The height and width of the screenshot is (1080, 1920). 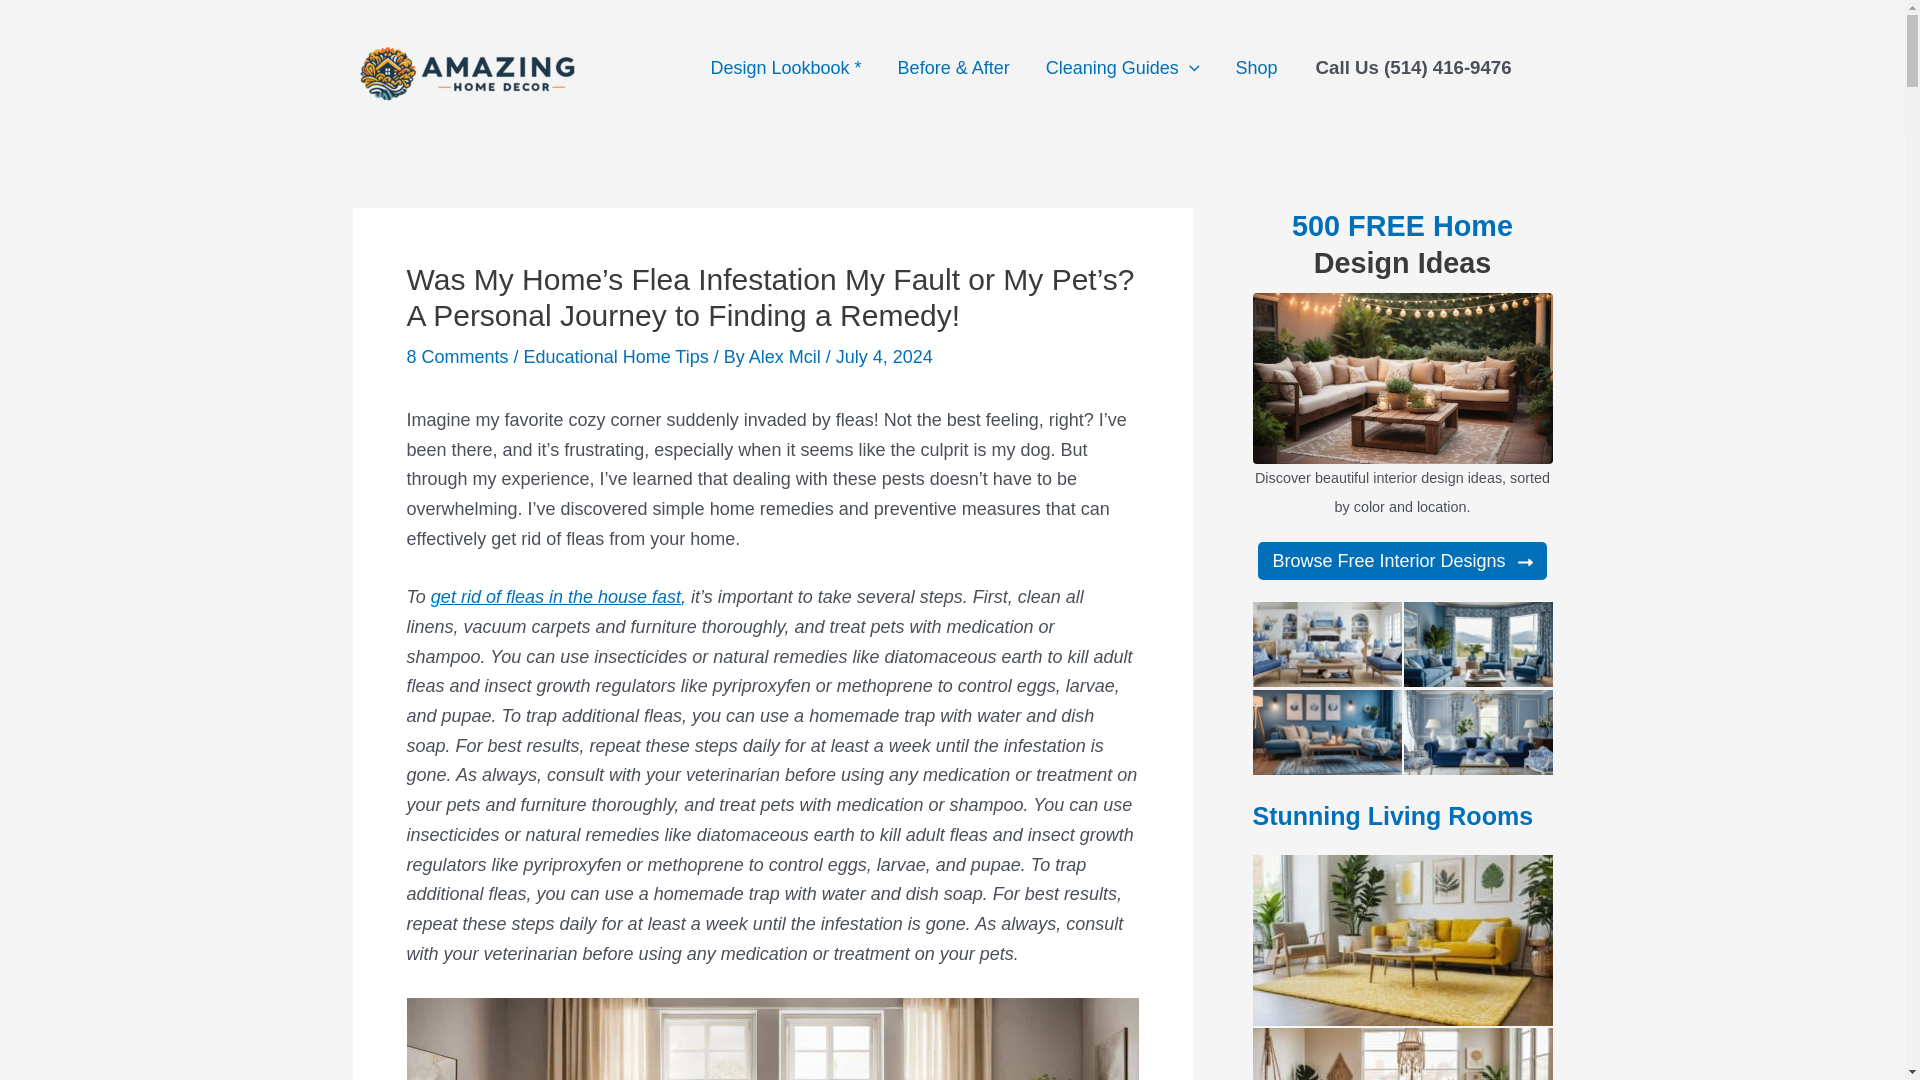 I want to click on Shop, so click(x=1256, y=68).